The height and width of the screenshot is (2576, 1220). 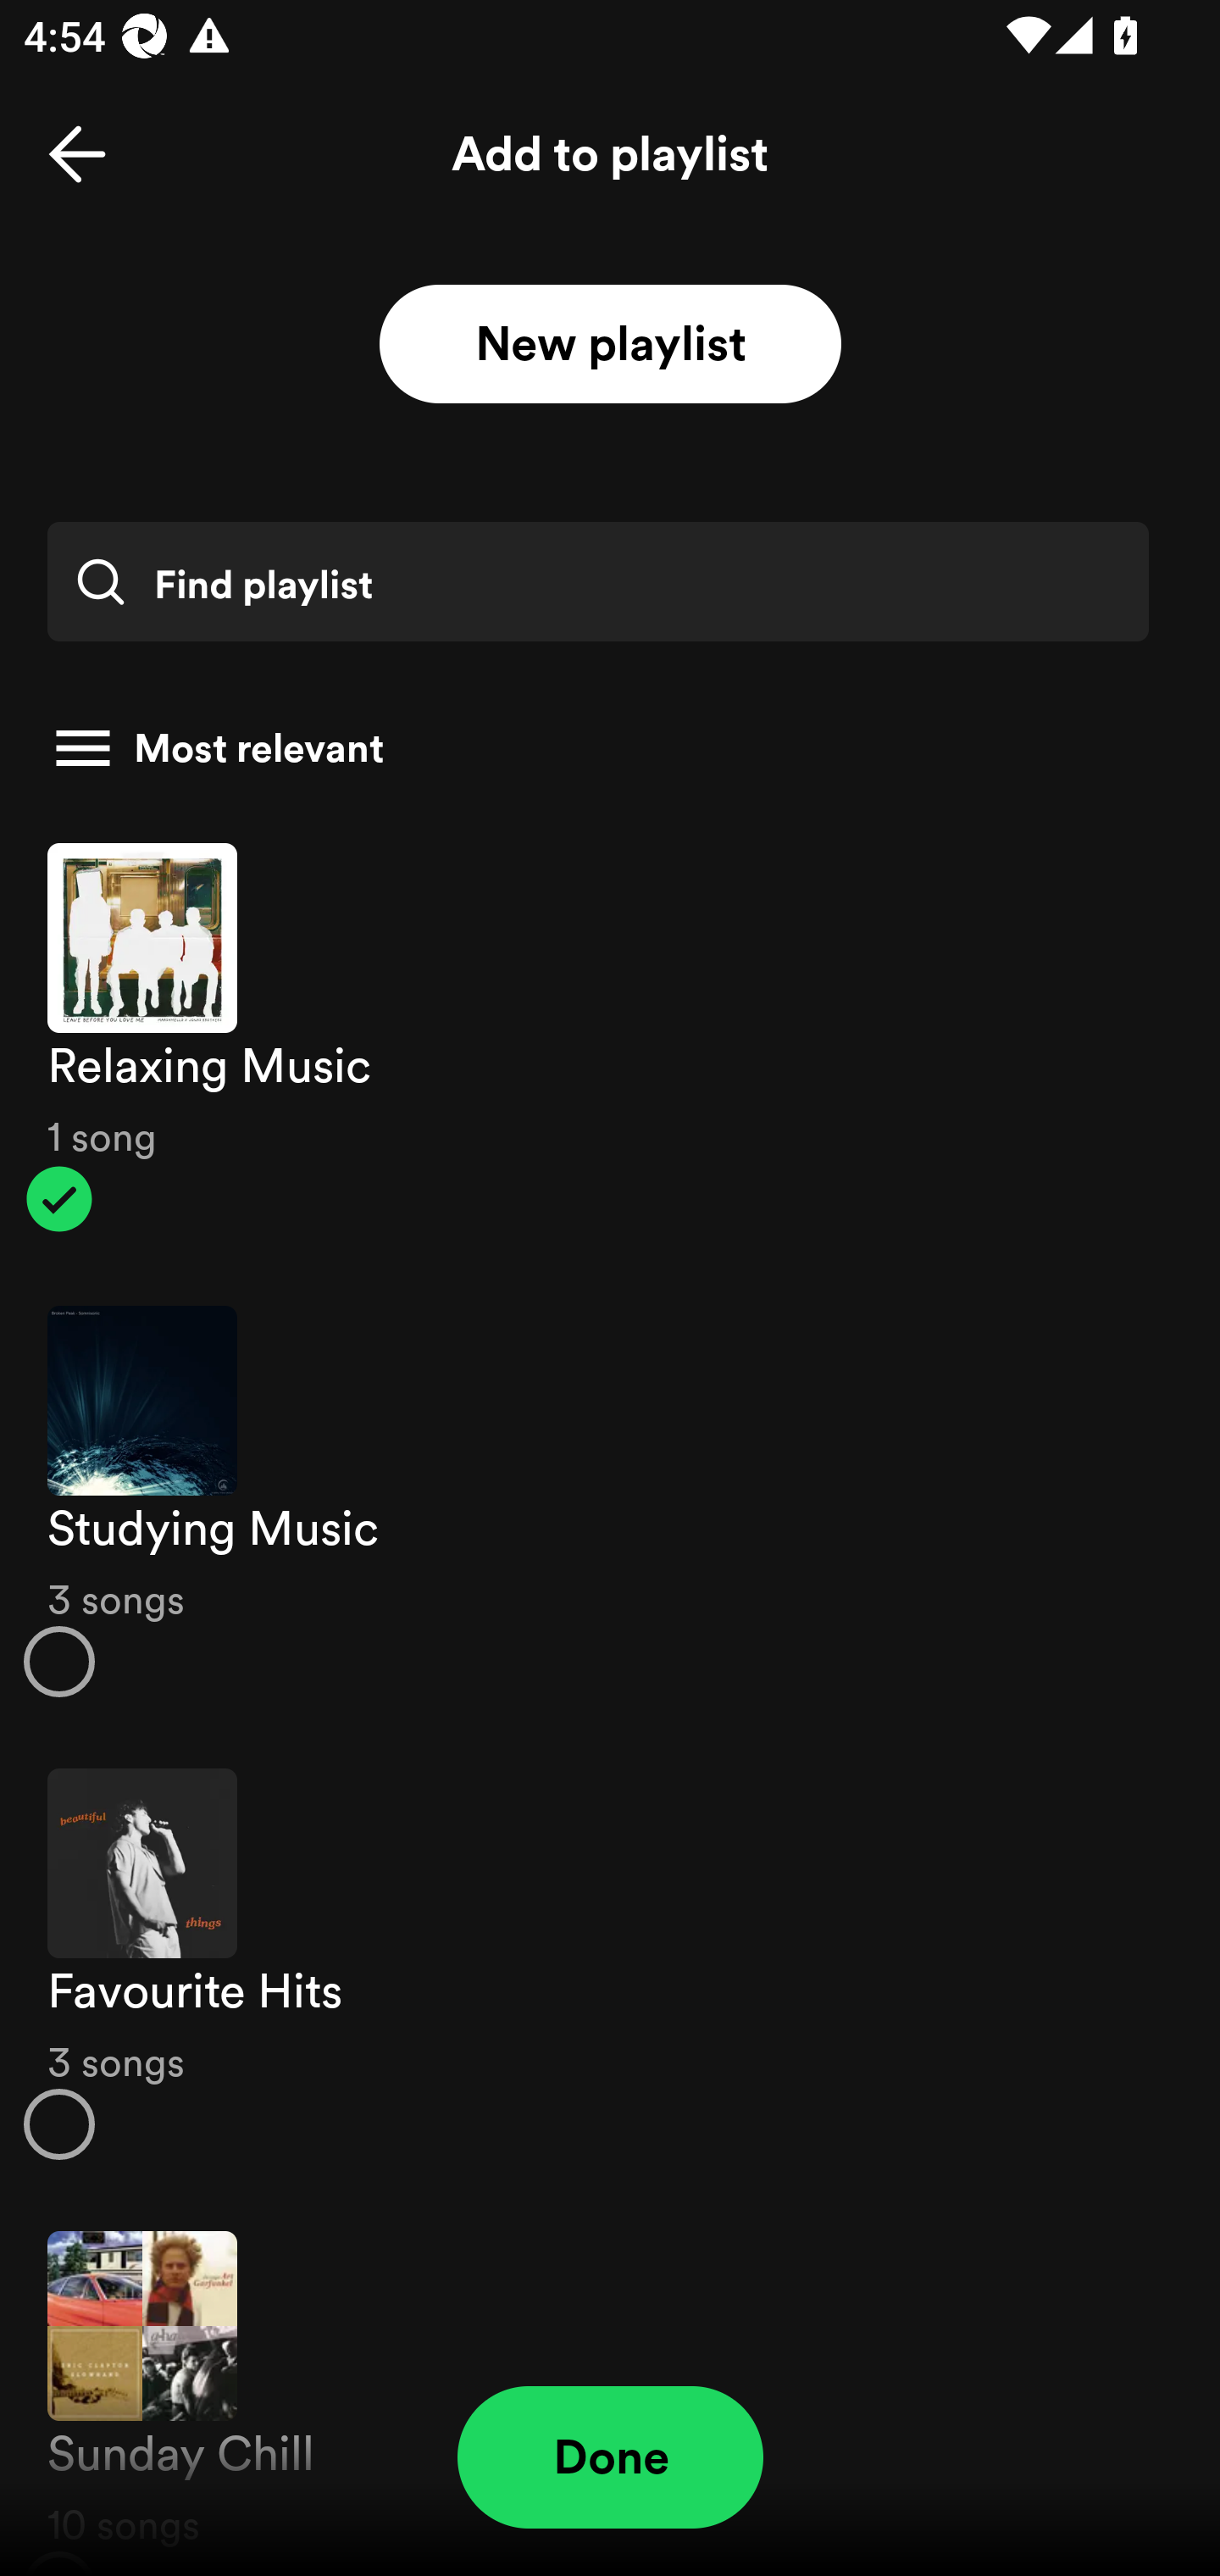 I want to click on New playlist, so click(x=610, y=345).